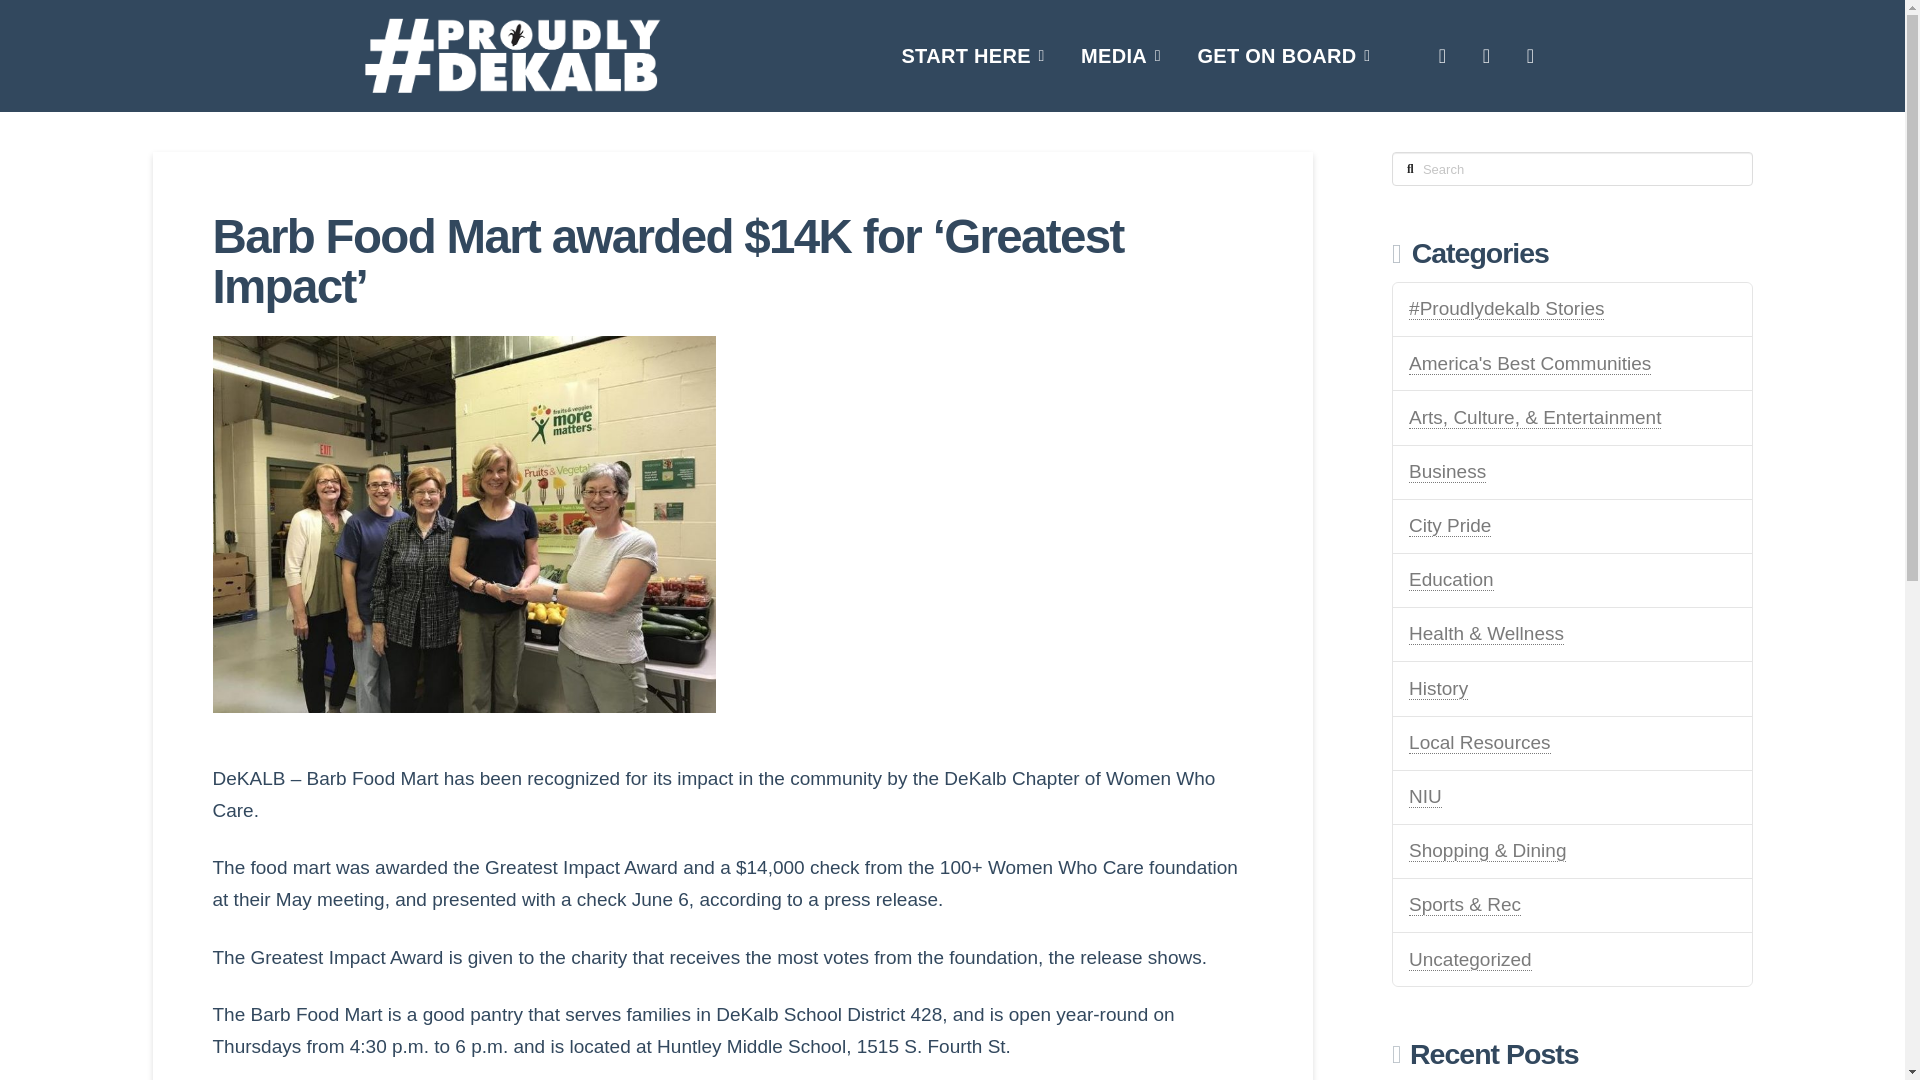 The width and height of the screenshot is (1920, 1080). What do you see at coordinates (1451, 580) in the screenshot?
I see `Education` at bounding box center [1451, 580].